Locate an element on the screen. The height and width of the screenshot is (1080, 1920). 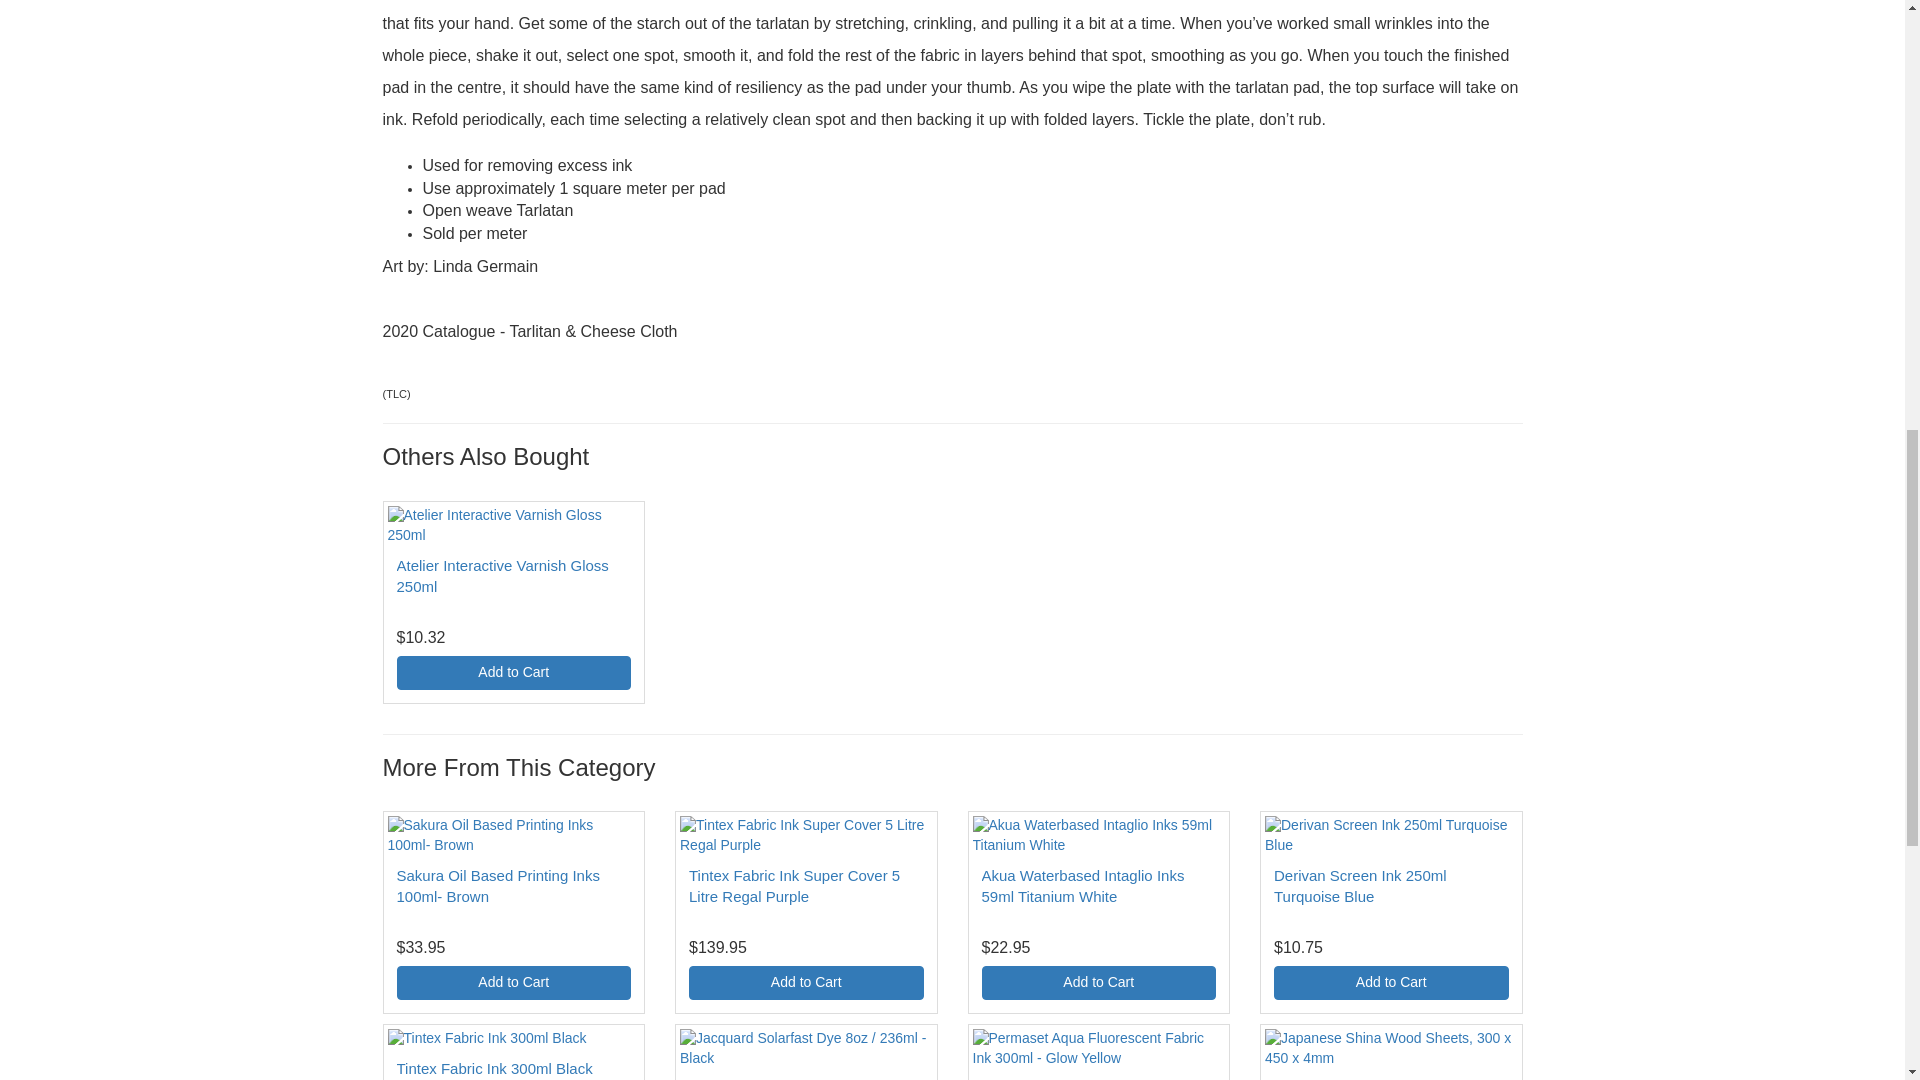
Akua Waterbased Intaglio Inks 59ml Titanium White is located at coordinates (1082, 886).